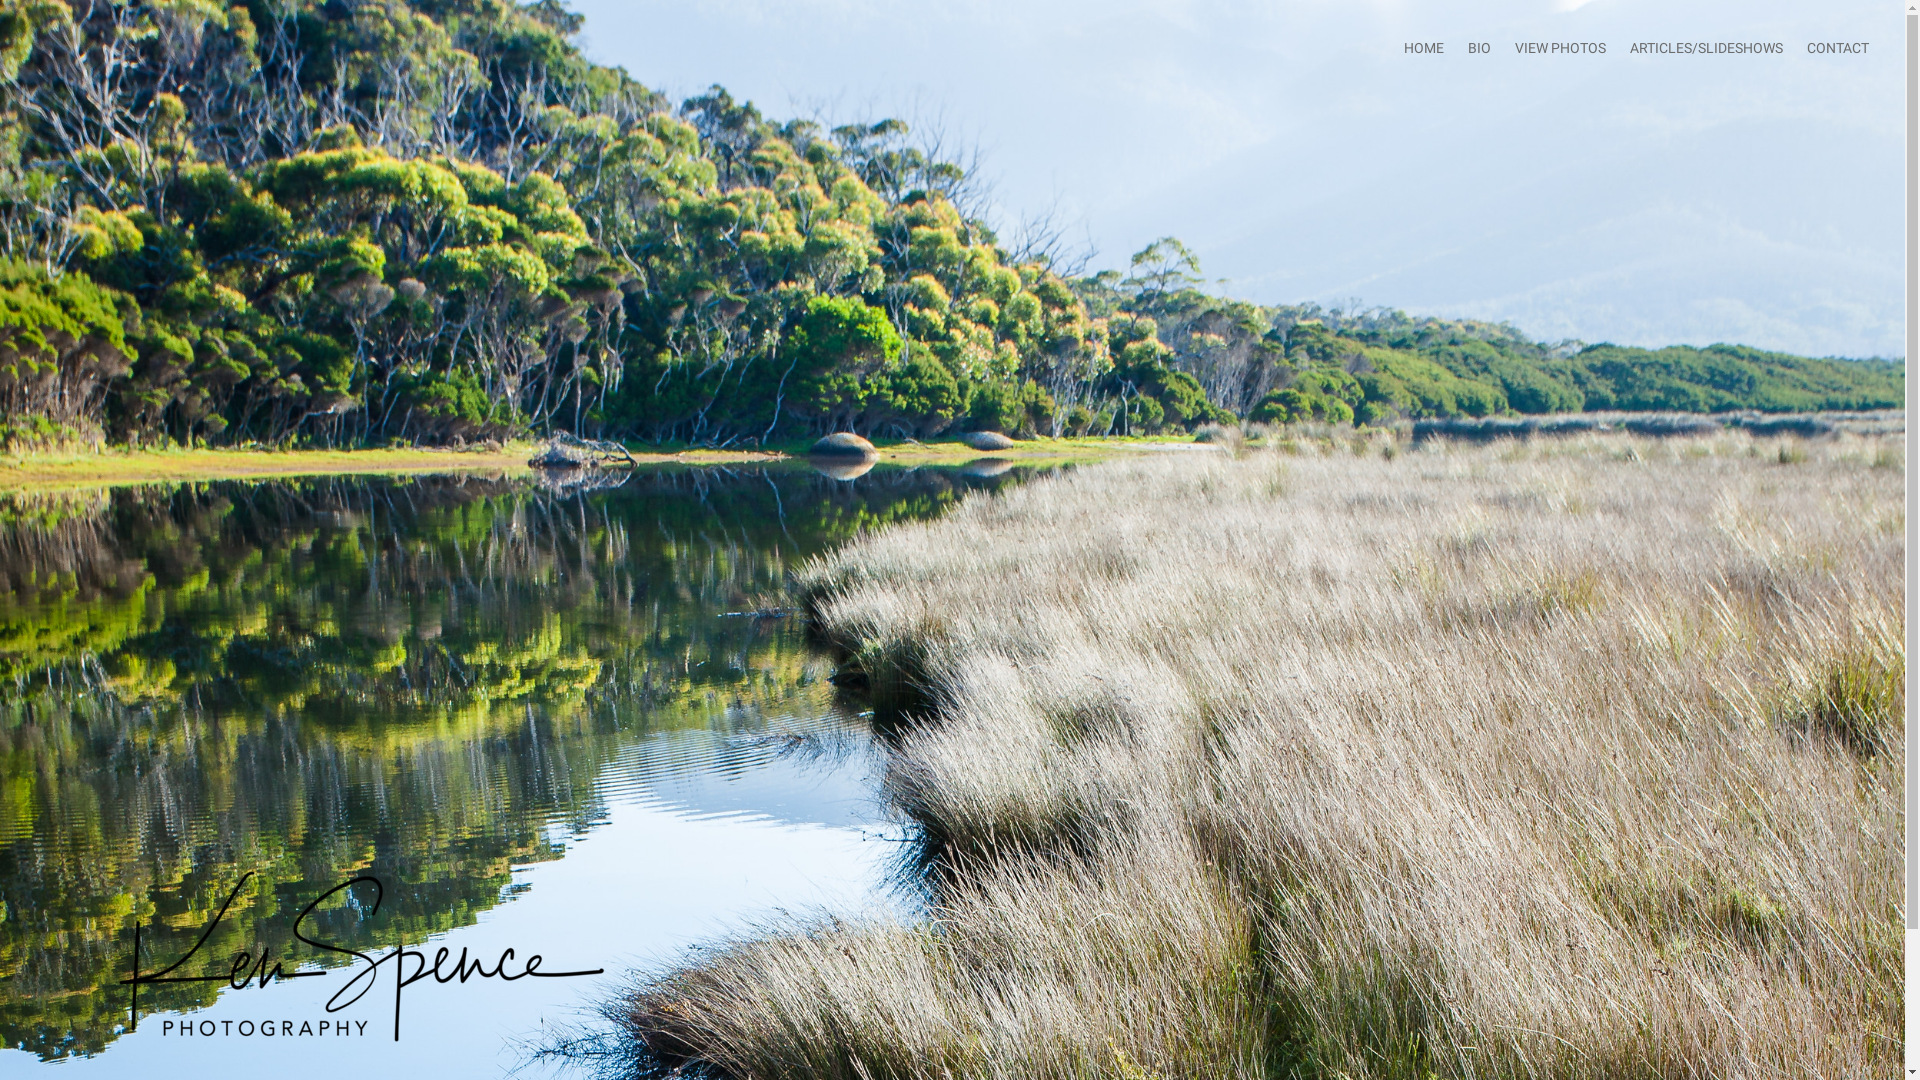 This screenshot has width=1920, height=1080. Describe the element at coordinates (1706, 48) in the screenshot. I see `ARTICLES/SLIDESHOWS` at that location.